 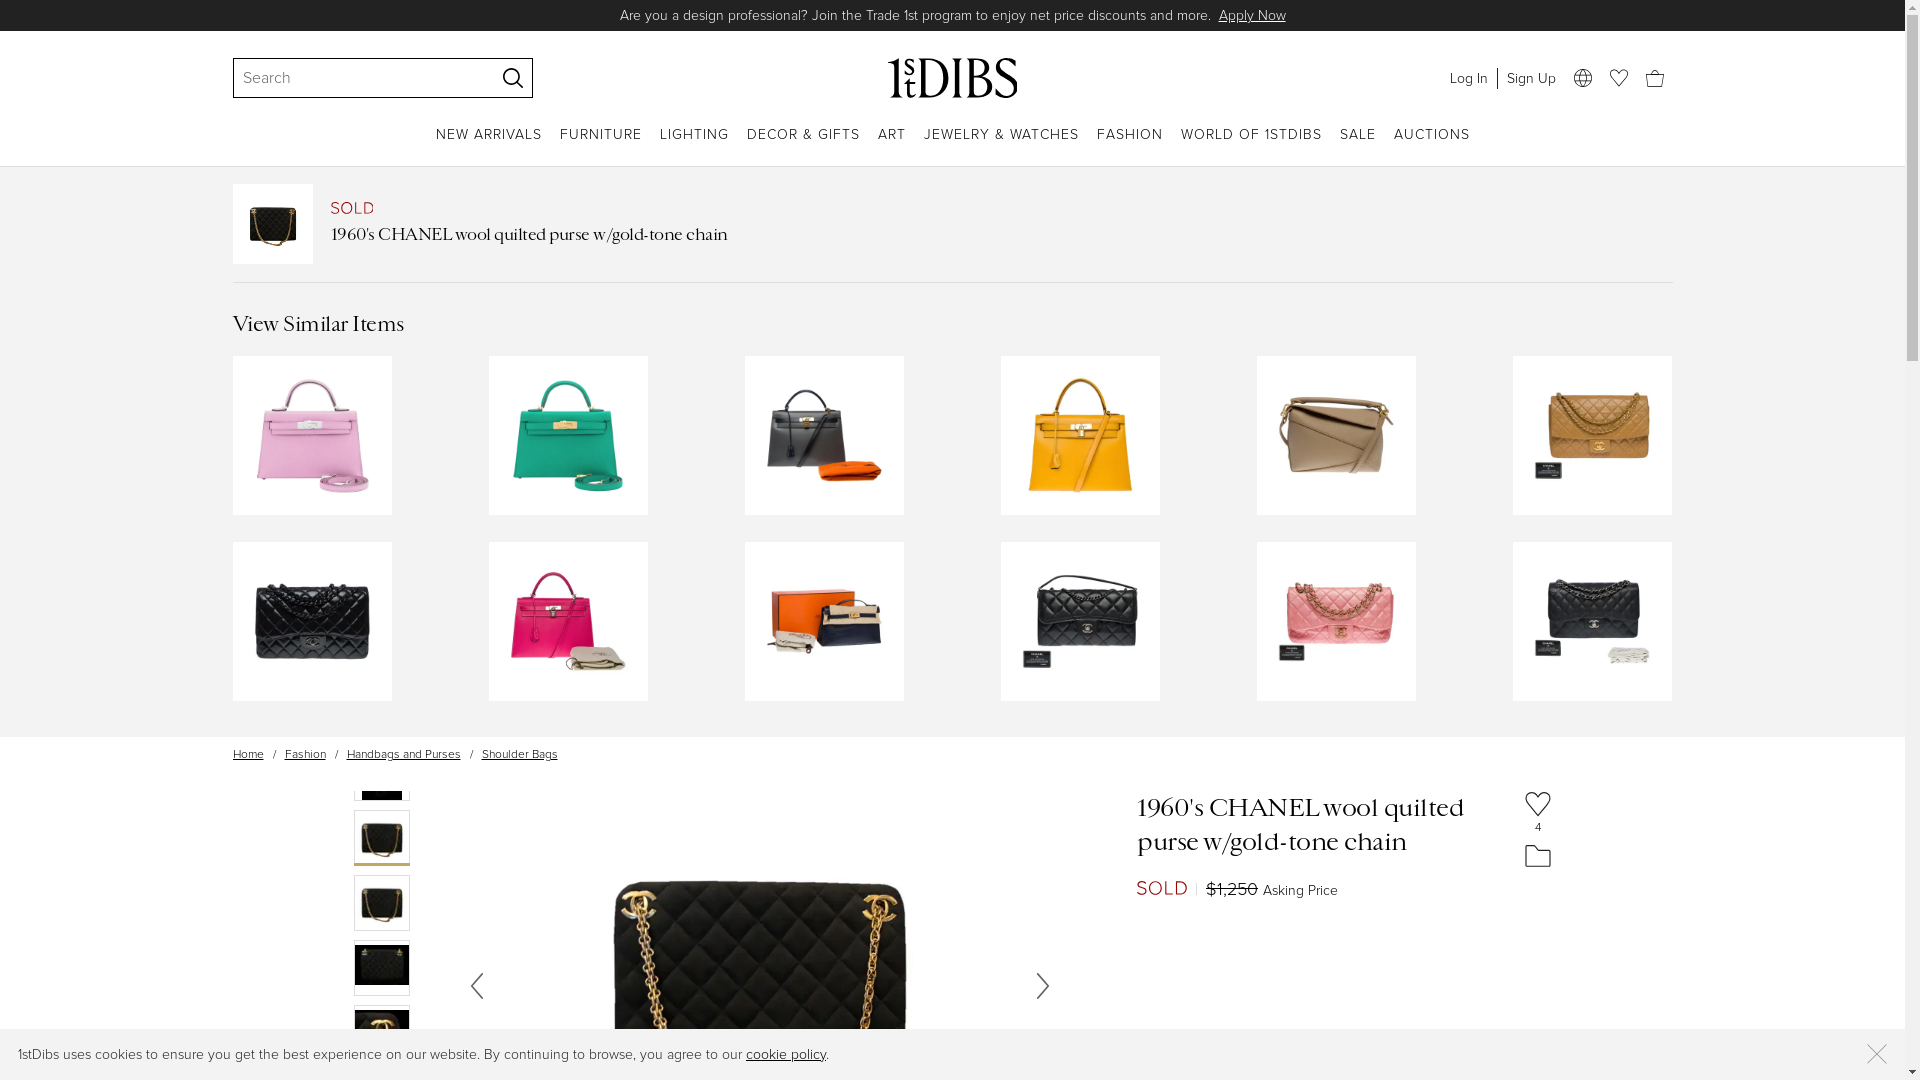 I want to click on NEW ARRIVALS, so click(x=489, y=146).